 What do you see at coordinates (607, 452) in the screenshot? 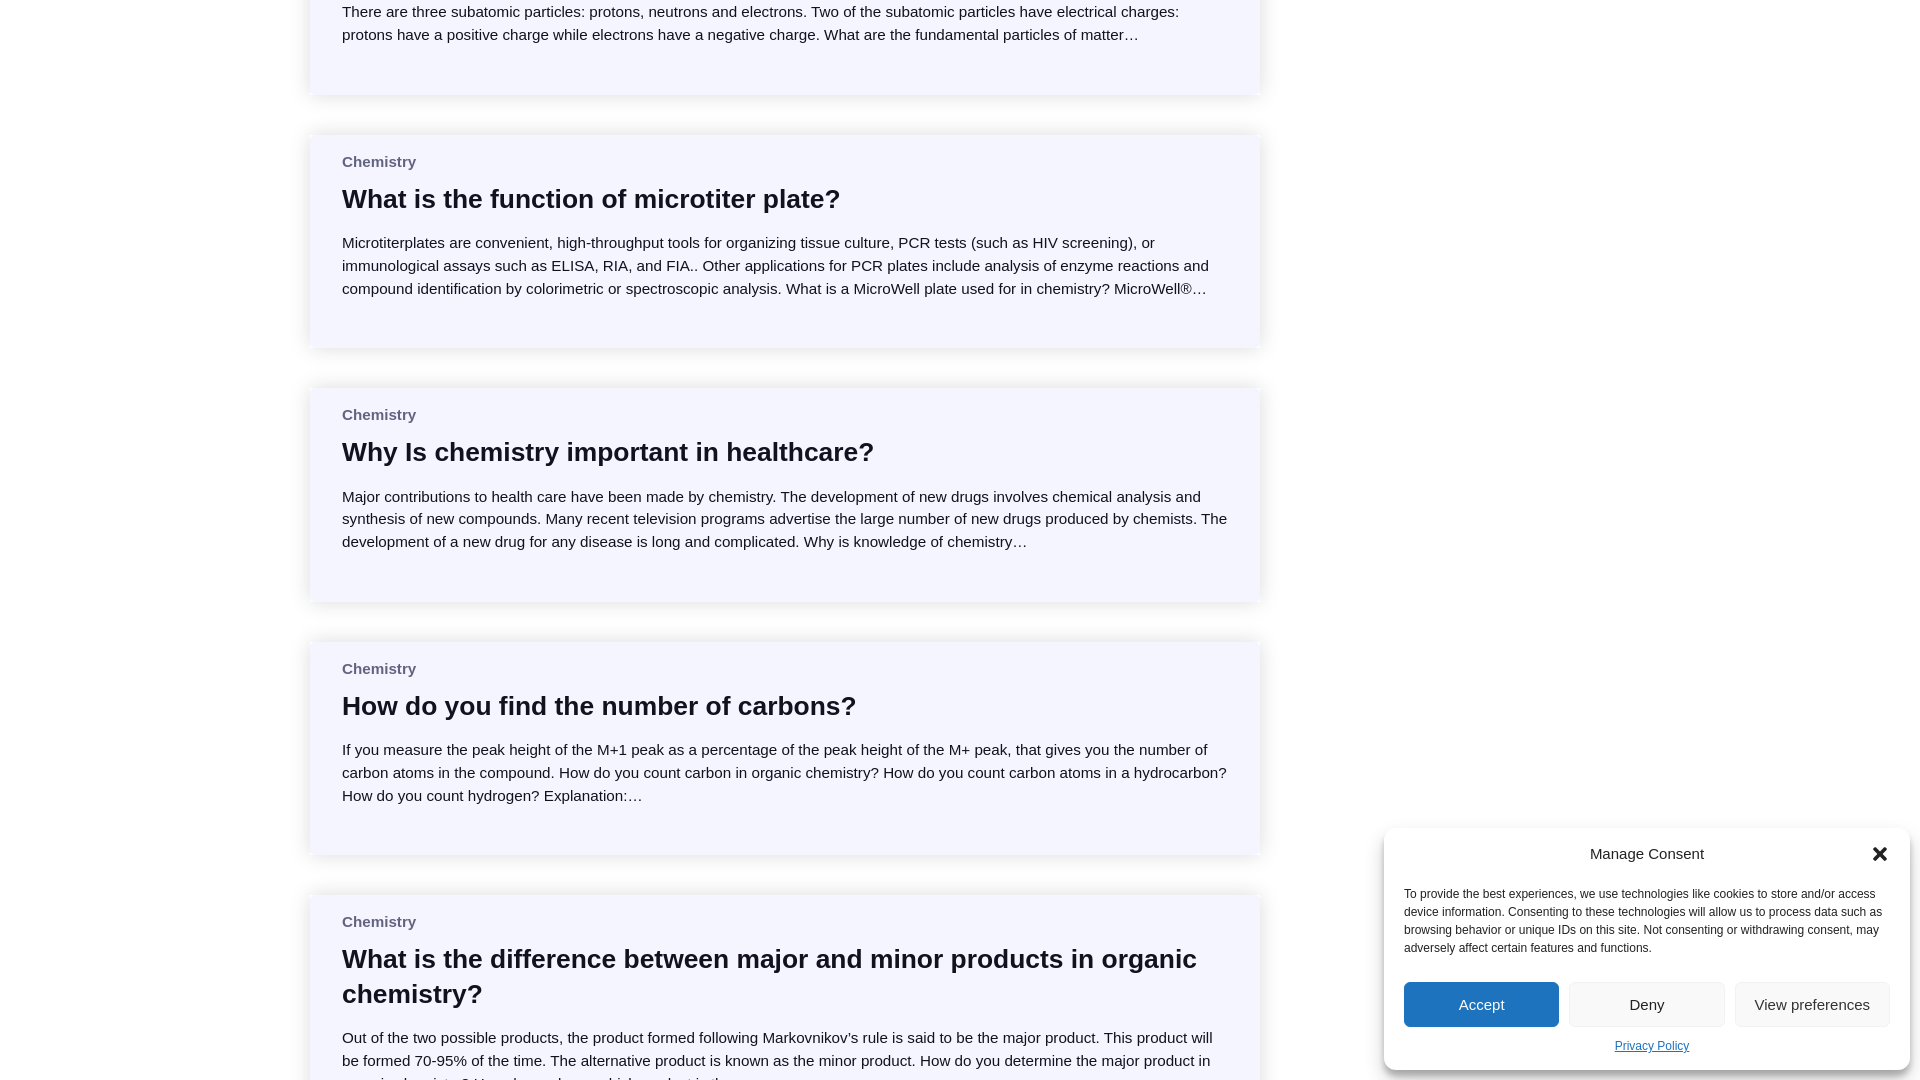
I see `Why Is chemistry important in healthcare?` at bounding box center [607, 452].